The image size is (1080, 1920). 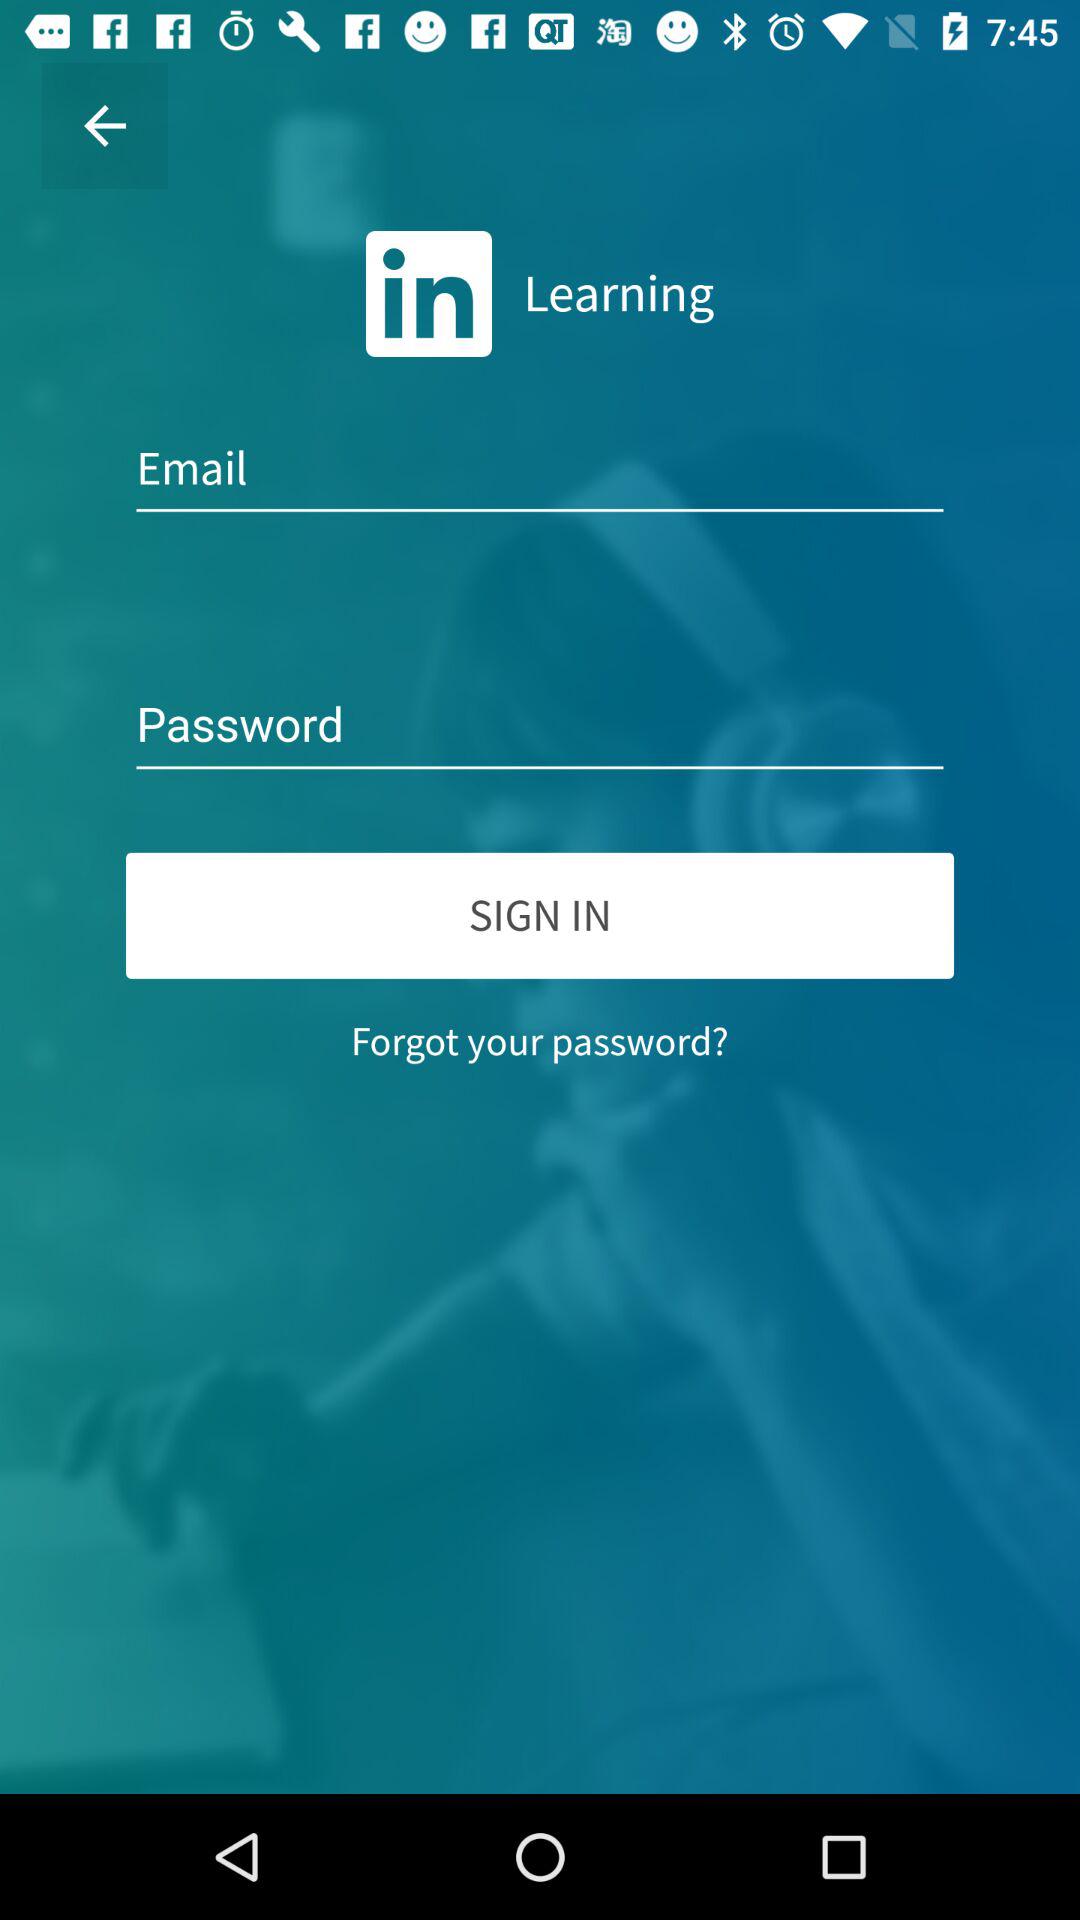 I want to click on type your password, so click(x=540, y=726).